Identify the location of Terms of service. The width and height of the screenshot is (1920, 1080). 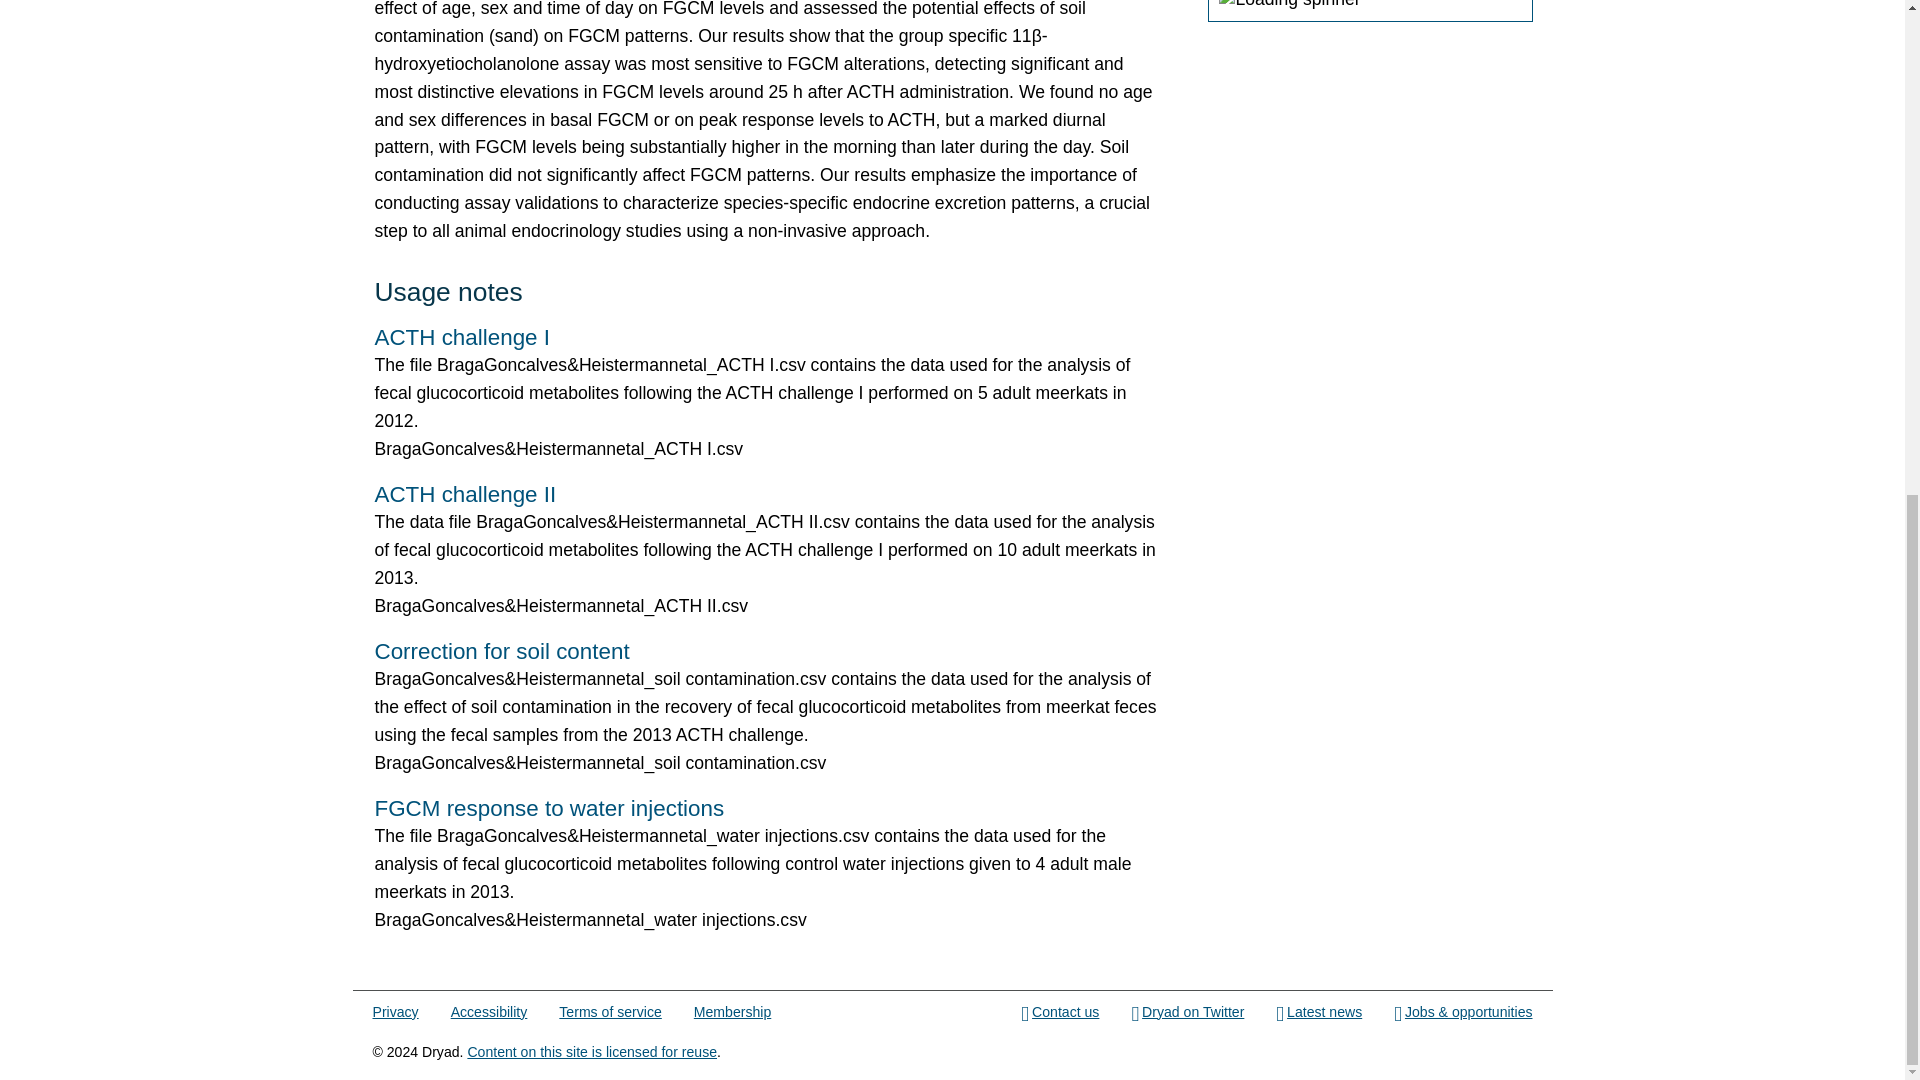
(609, 1012).